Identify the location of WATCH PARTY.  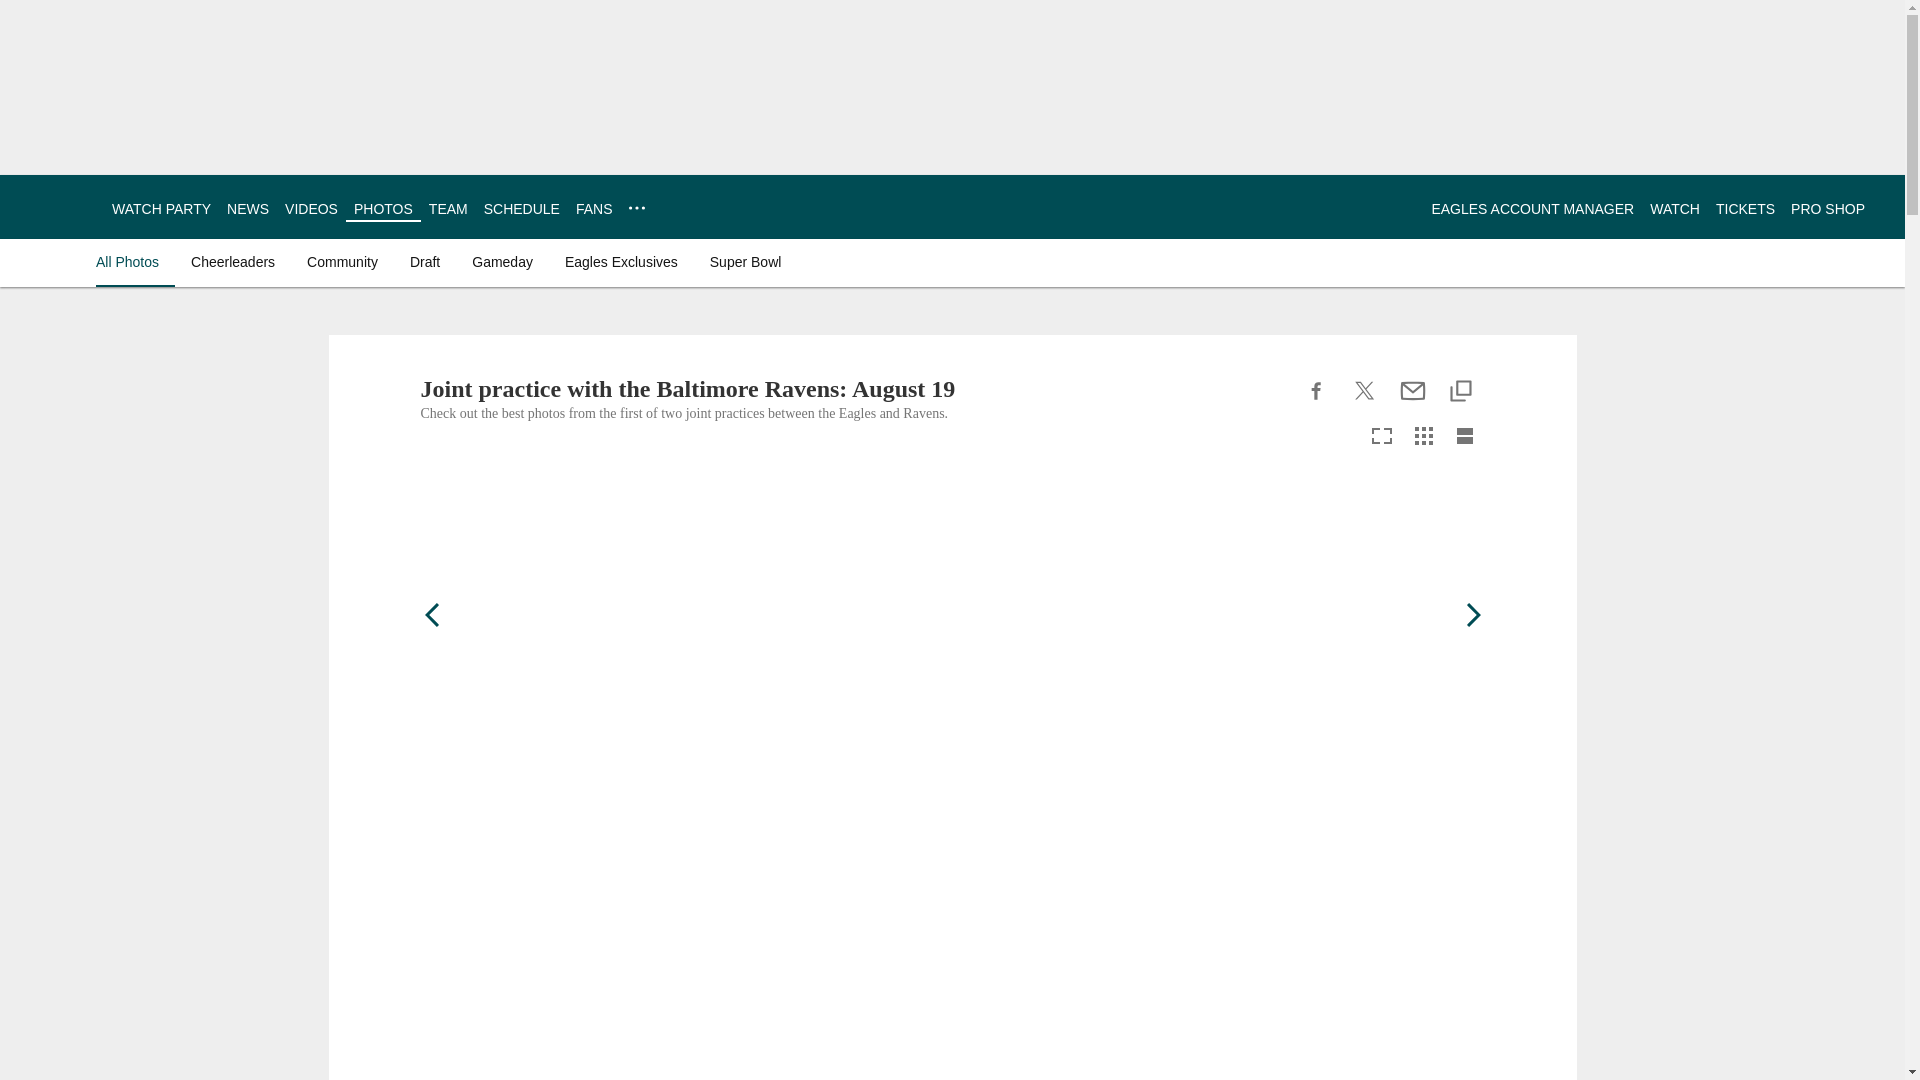
(161, 208).